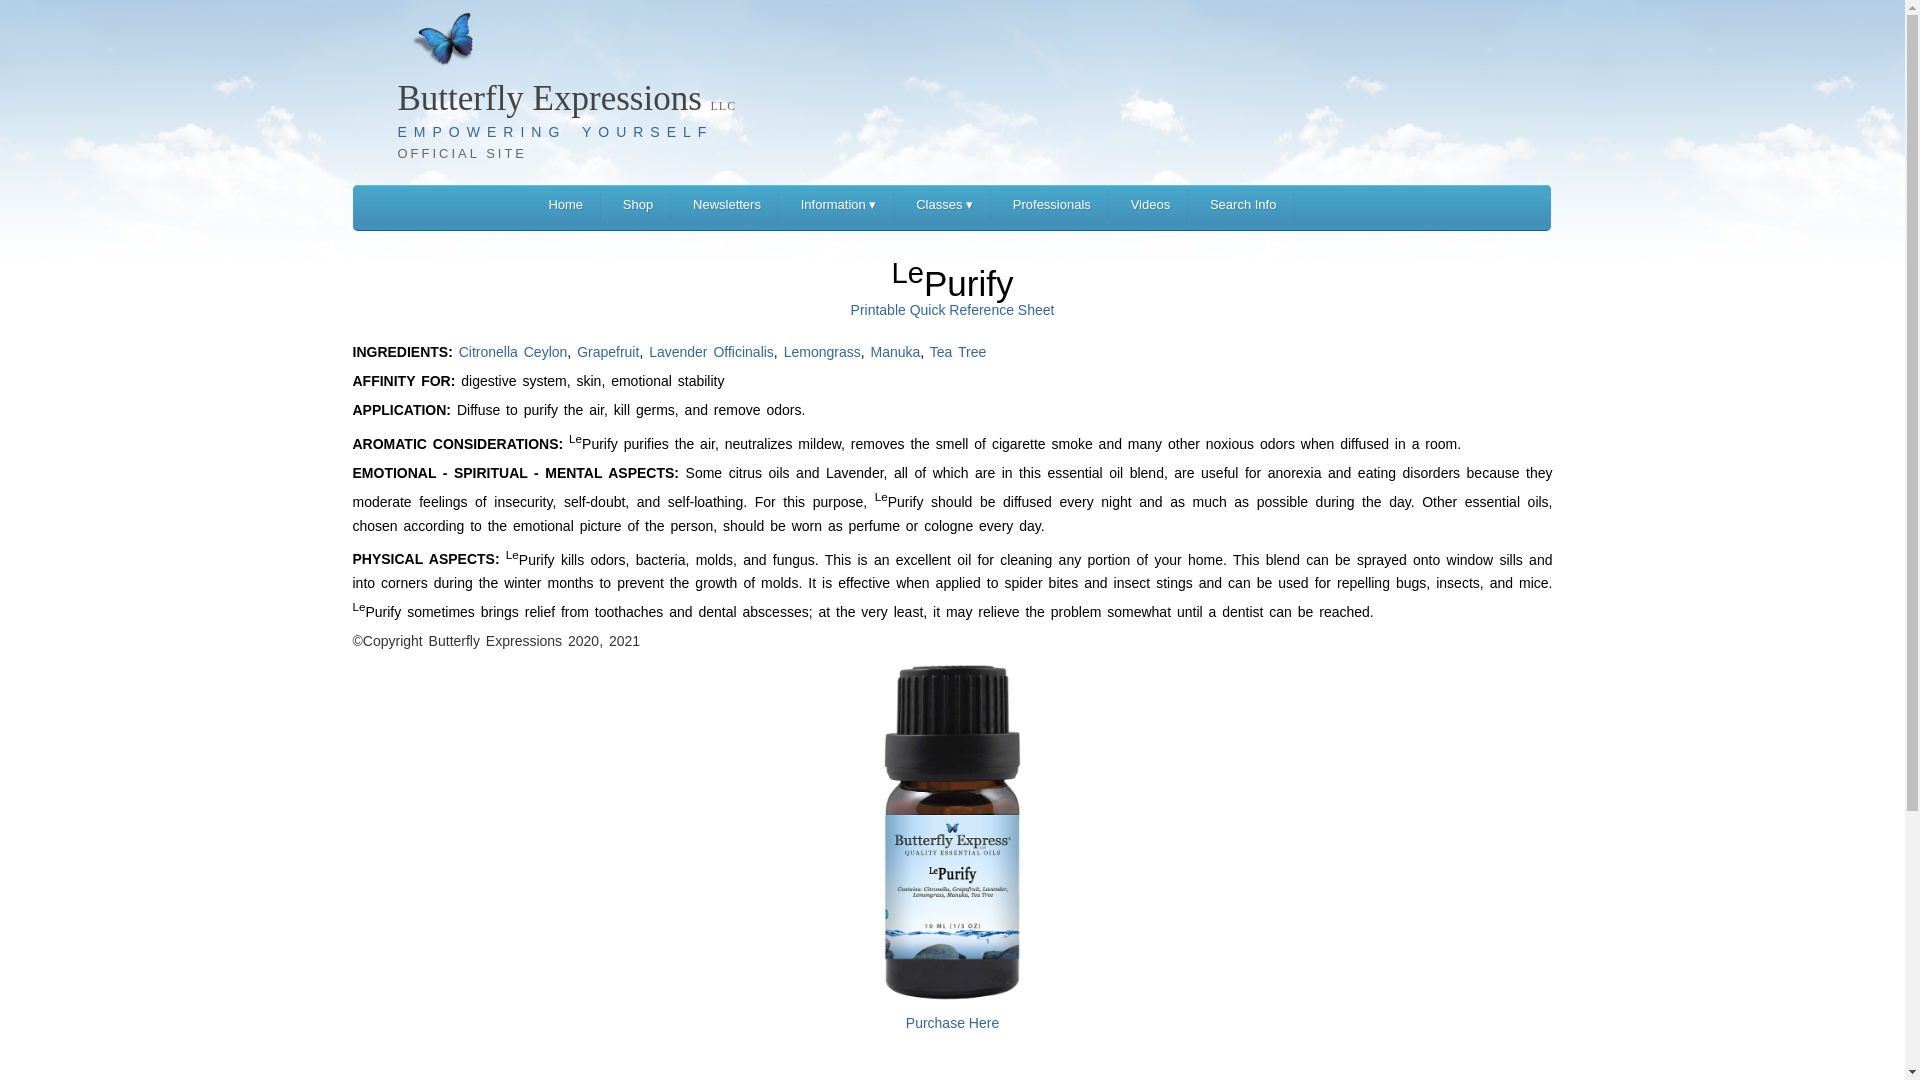 This screenshot has height=1080, width=1920. Describe the element at coordinates (726, 206) in the screenshot. I see `Newsletters` at that location.